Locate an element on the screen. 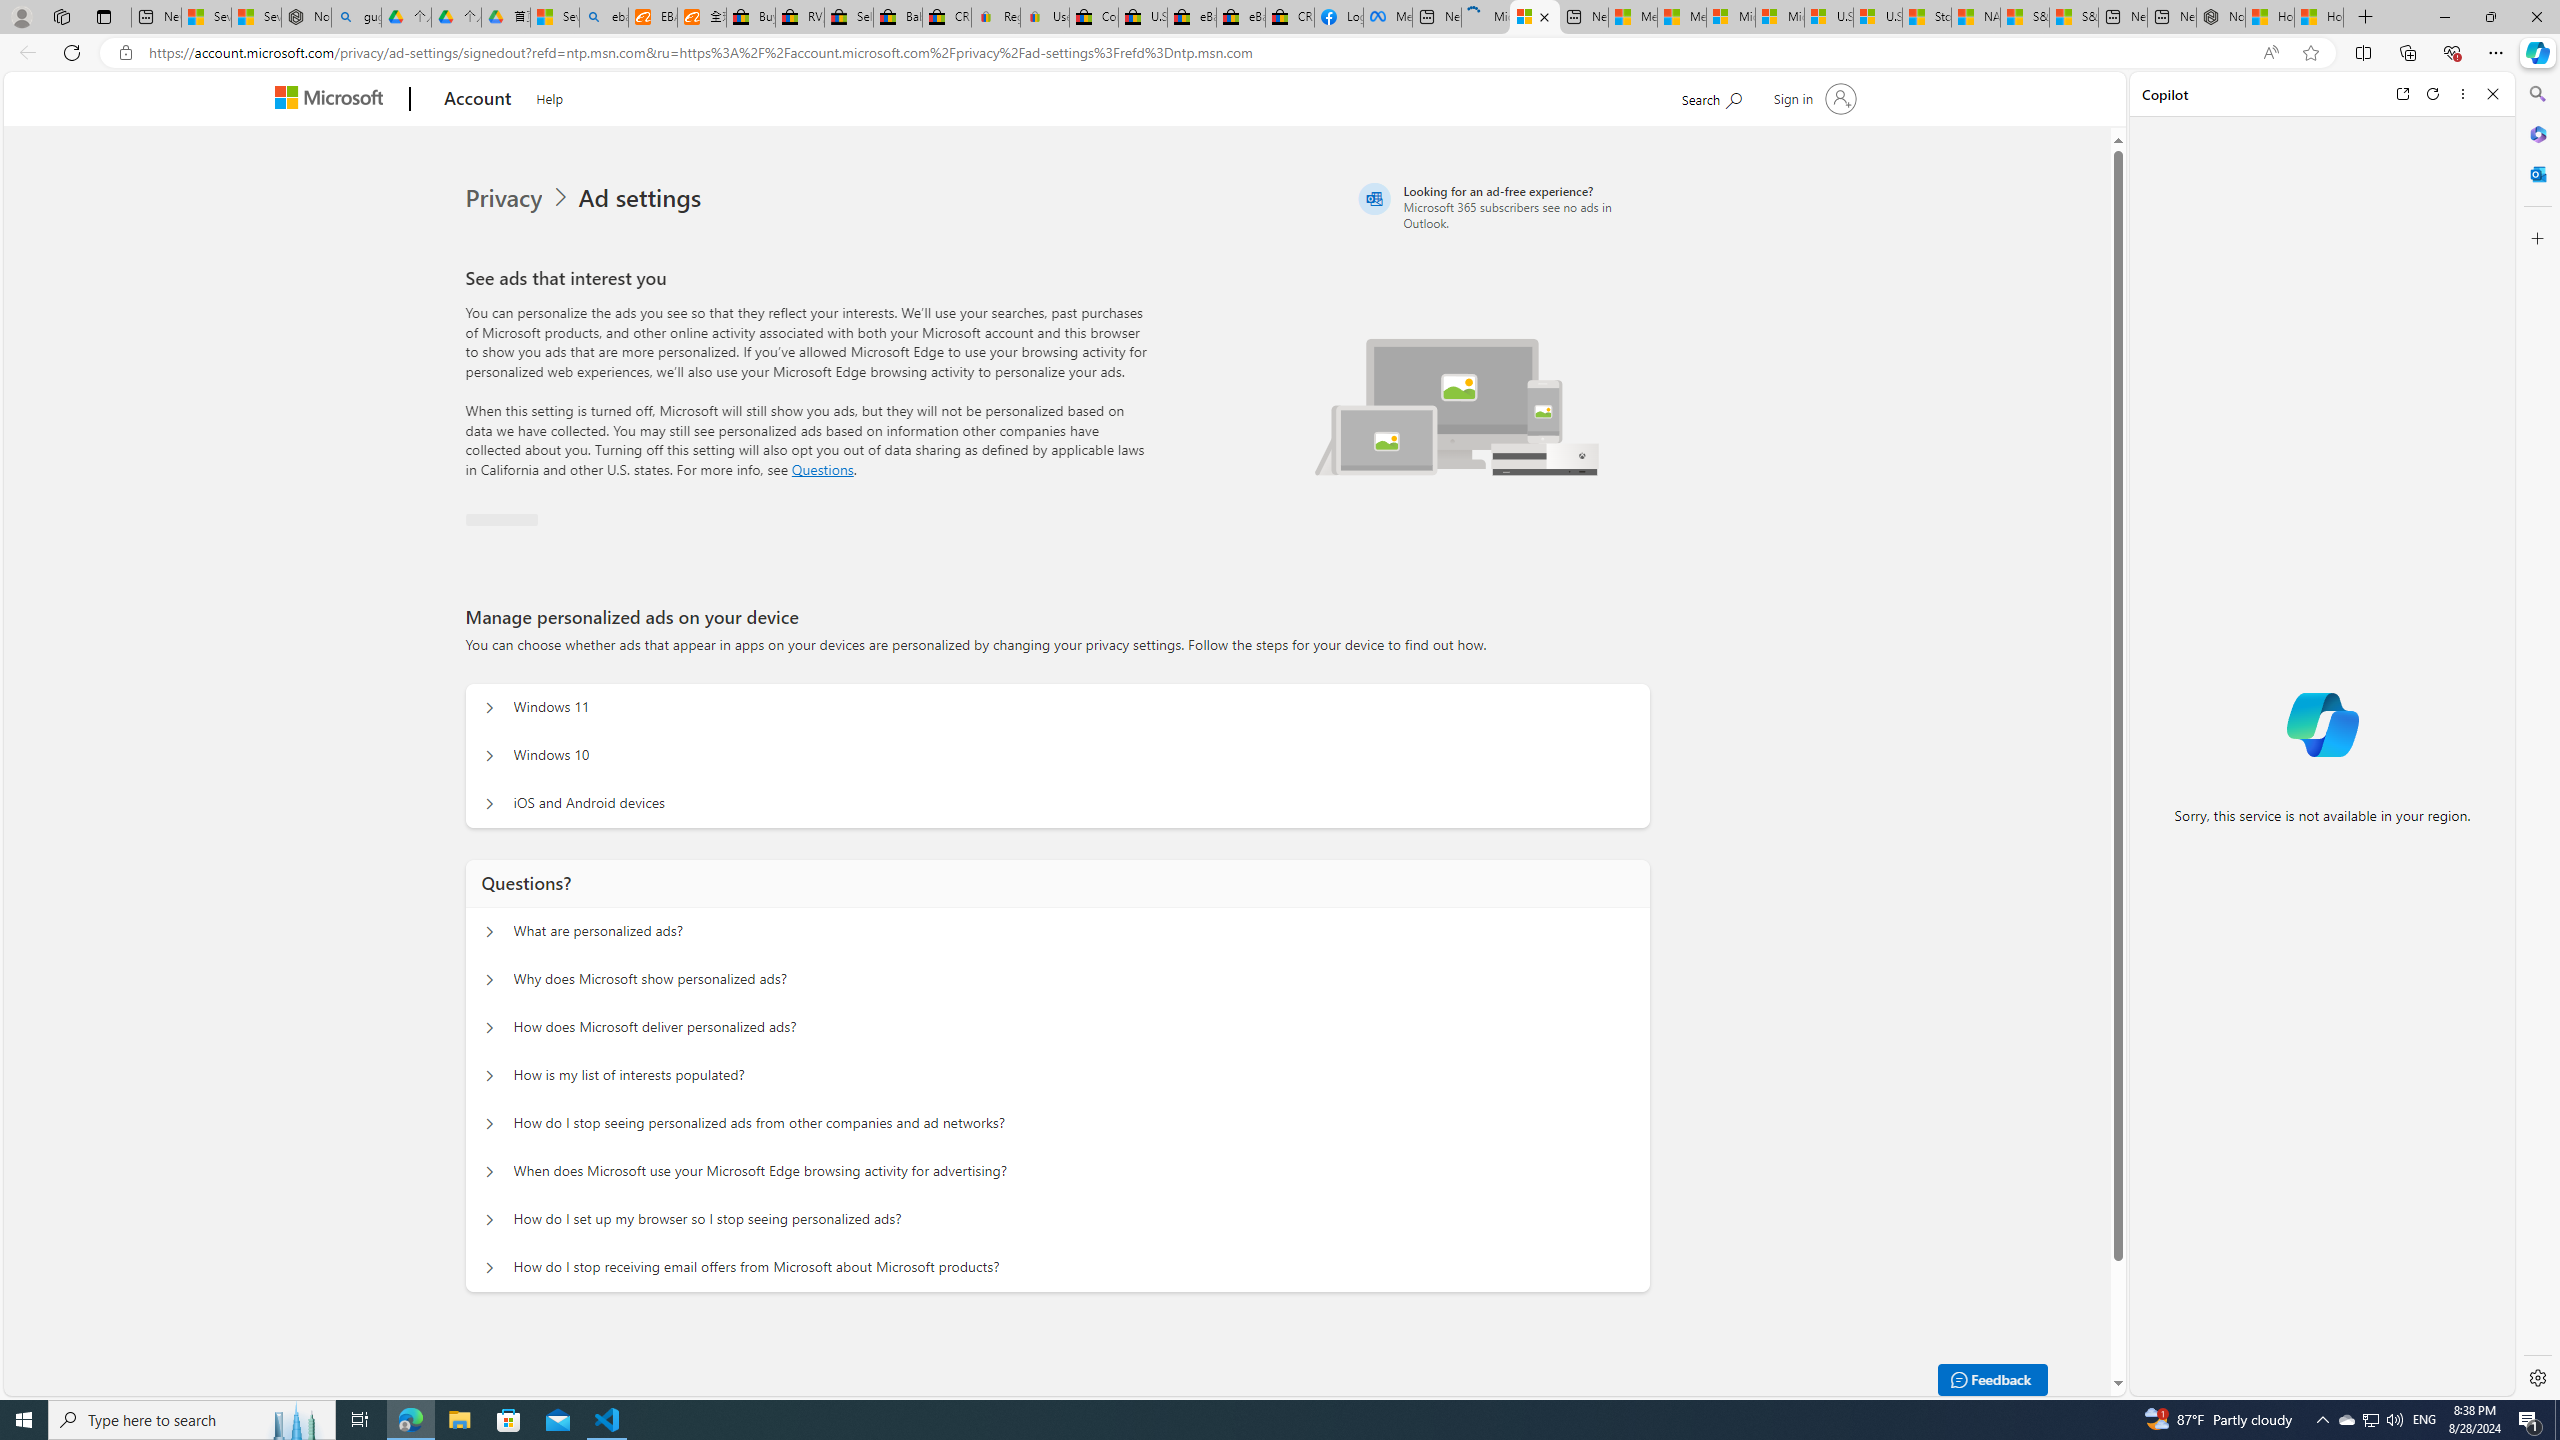 The width and height of the screenshot is (2560, 1440). Privacy is located at coordinates (520, 198).